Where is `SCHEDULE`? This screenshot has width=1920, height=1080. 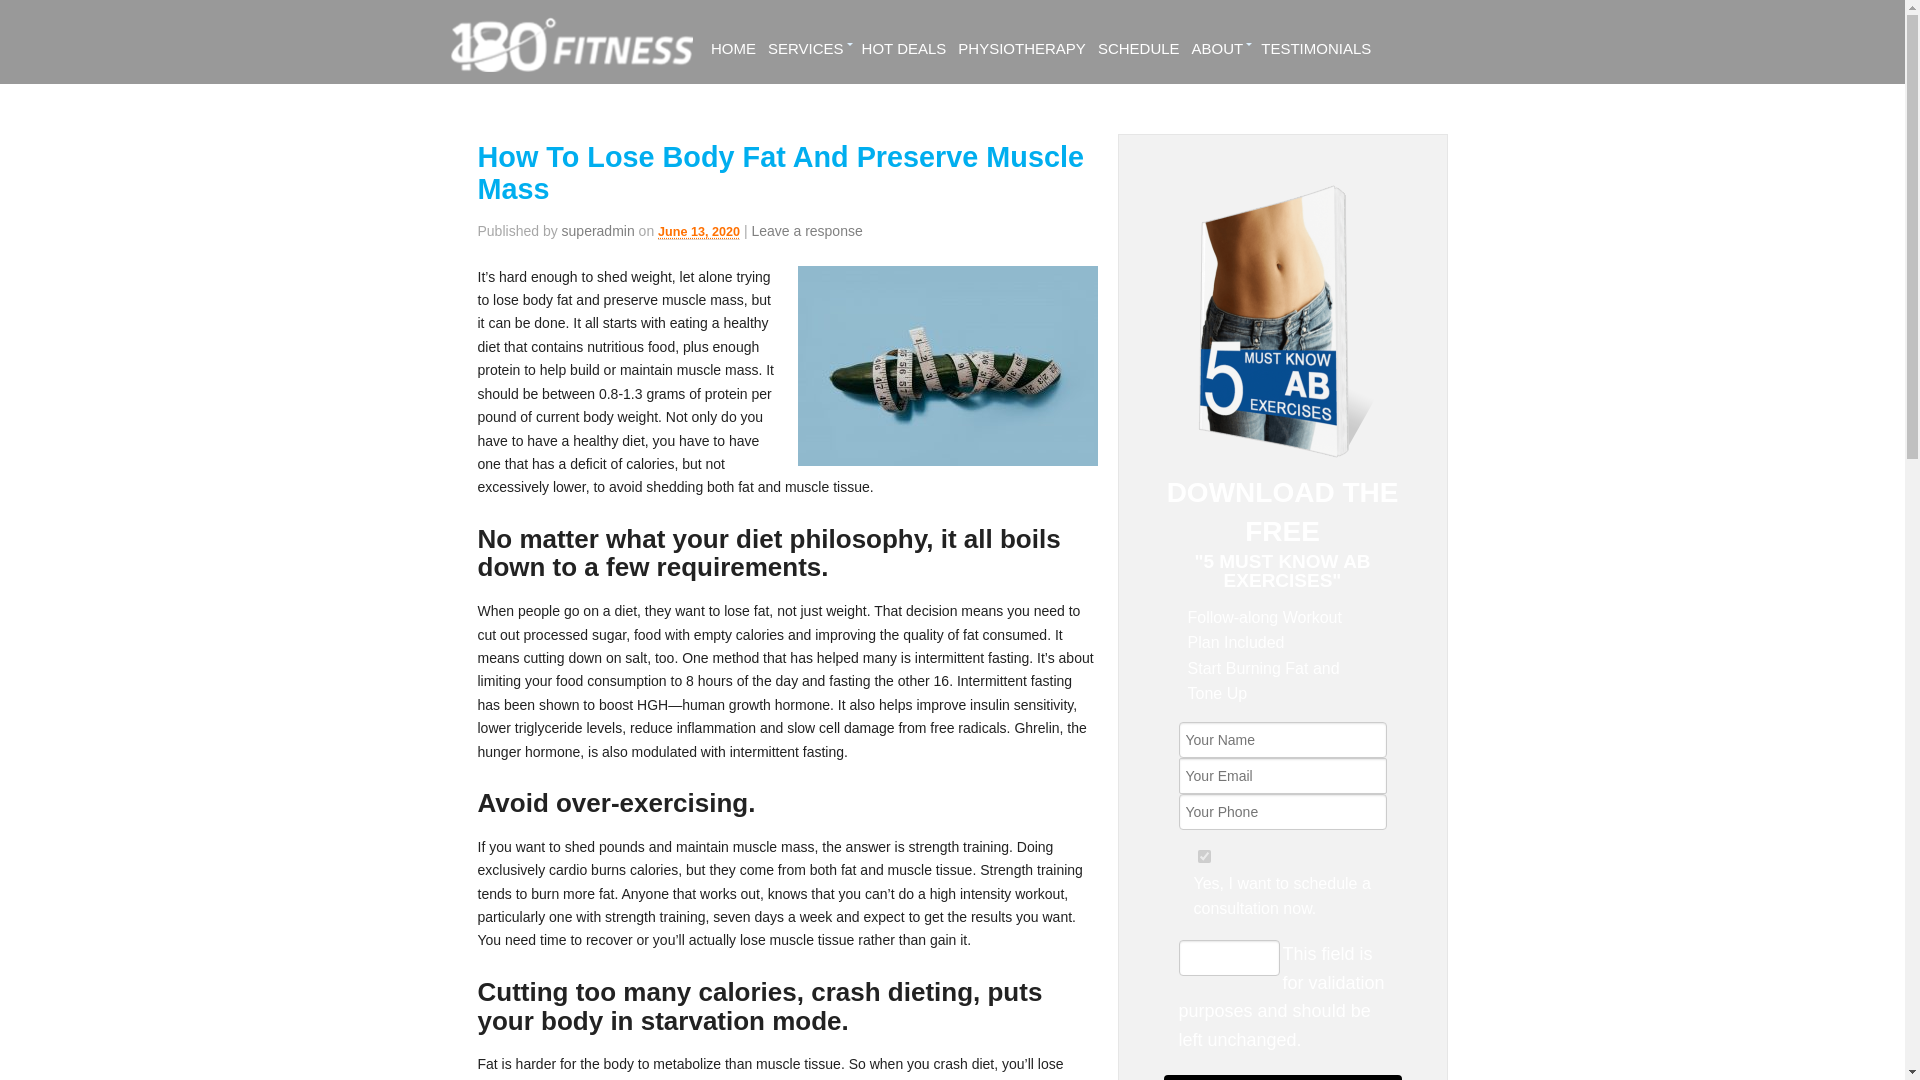 SCHEDULE is located at coordinates (1139, 49).